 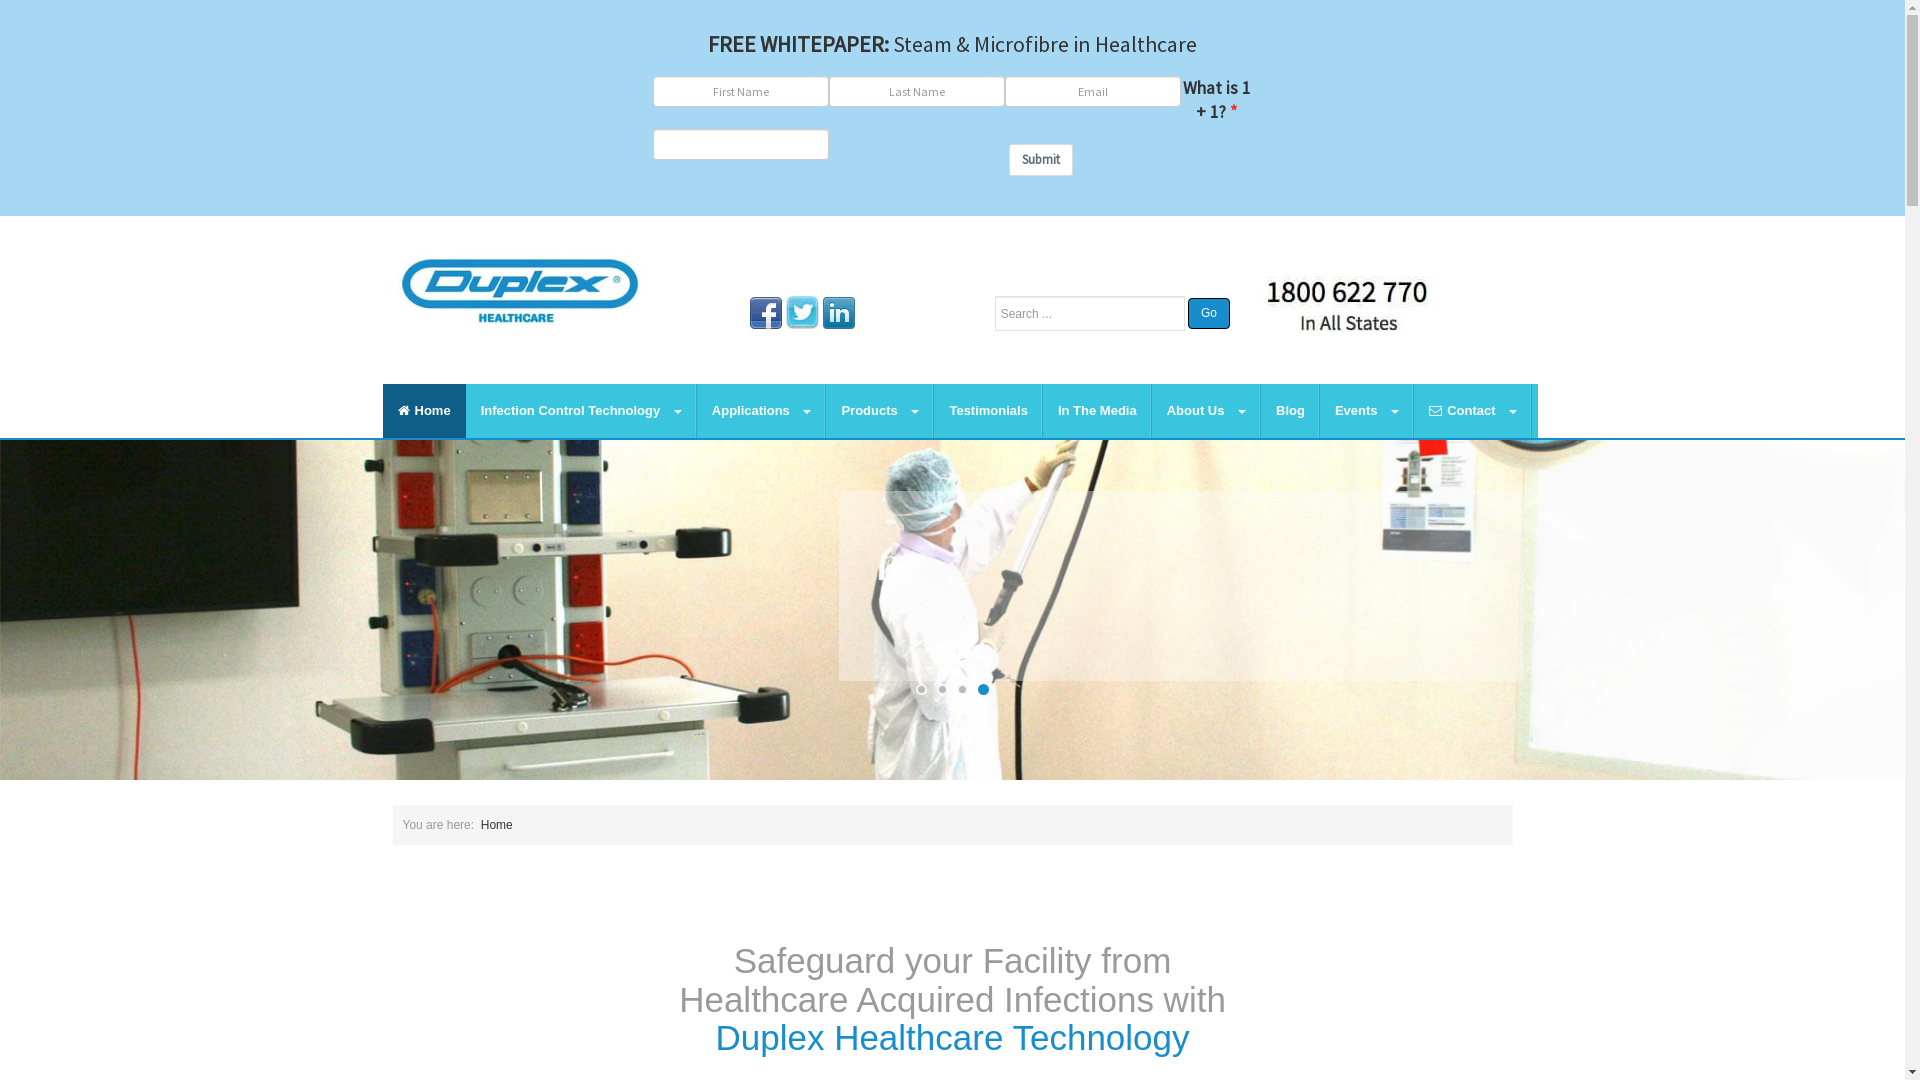 What do you see at coordinates (1206, 411) in the screenshot?
I see `About Us` at bounding box center [1206, 411].